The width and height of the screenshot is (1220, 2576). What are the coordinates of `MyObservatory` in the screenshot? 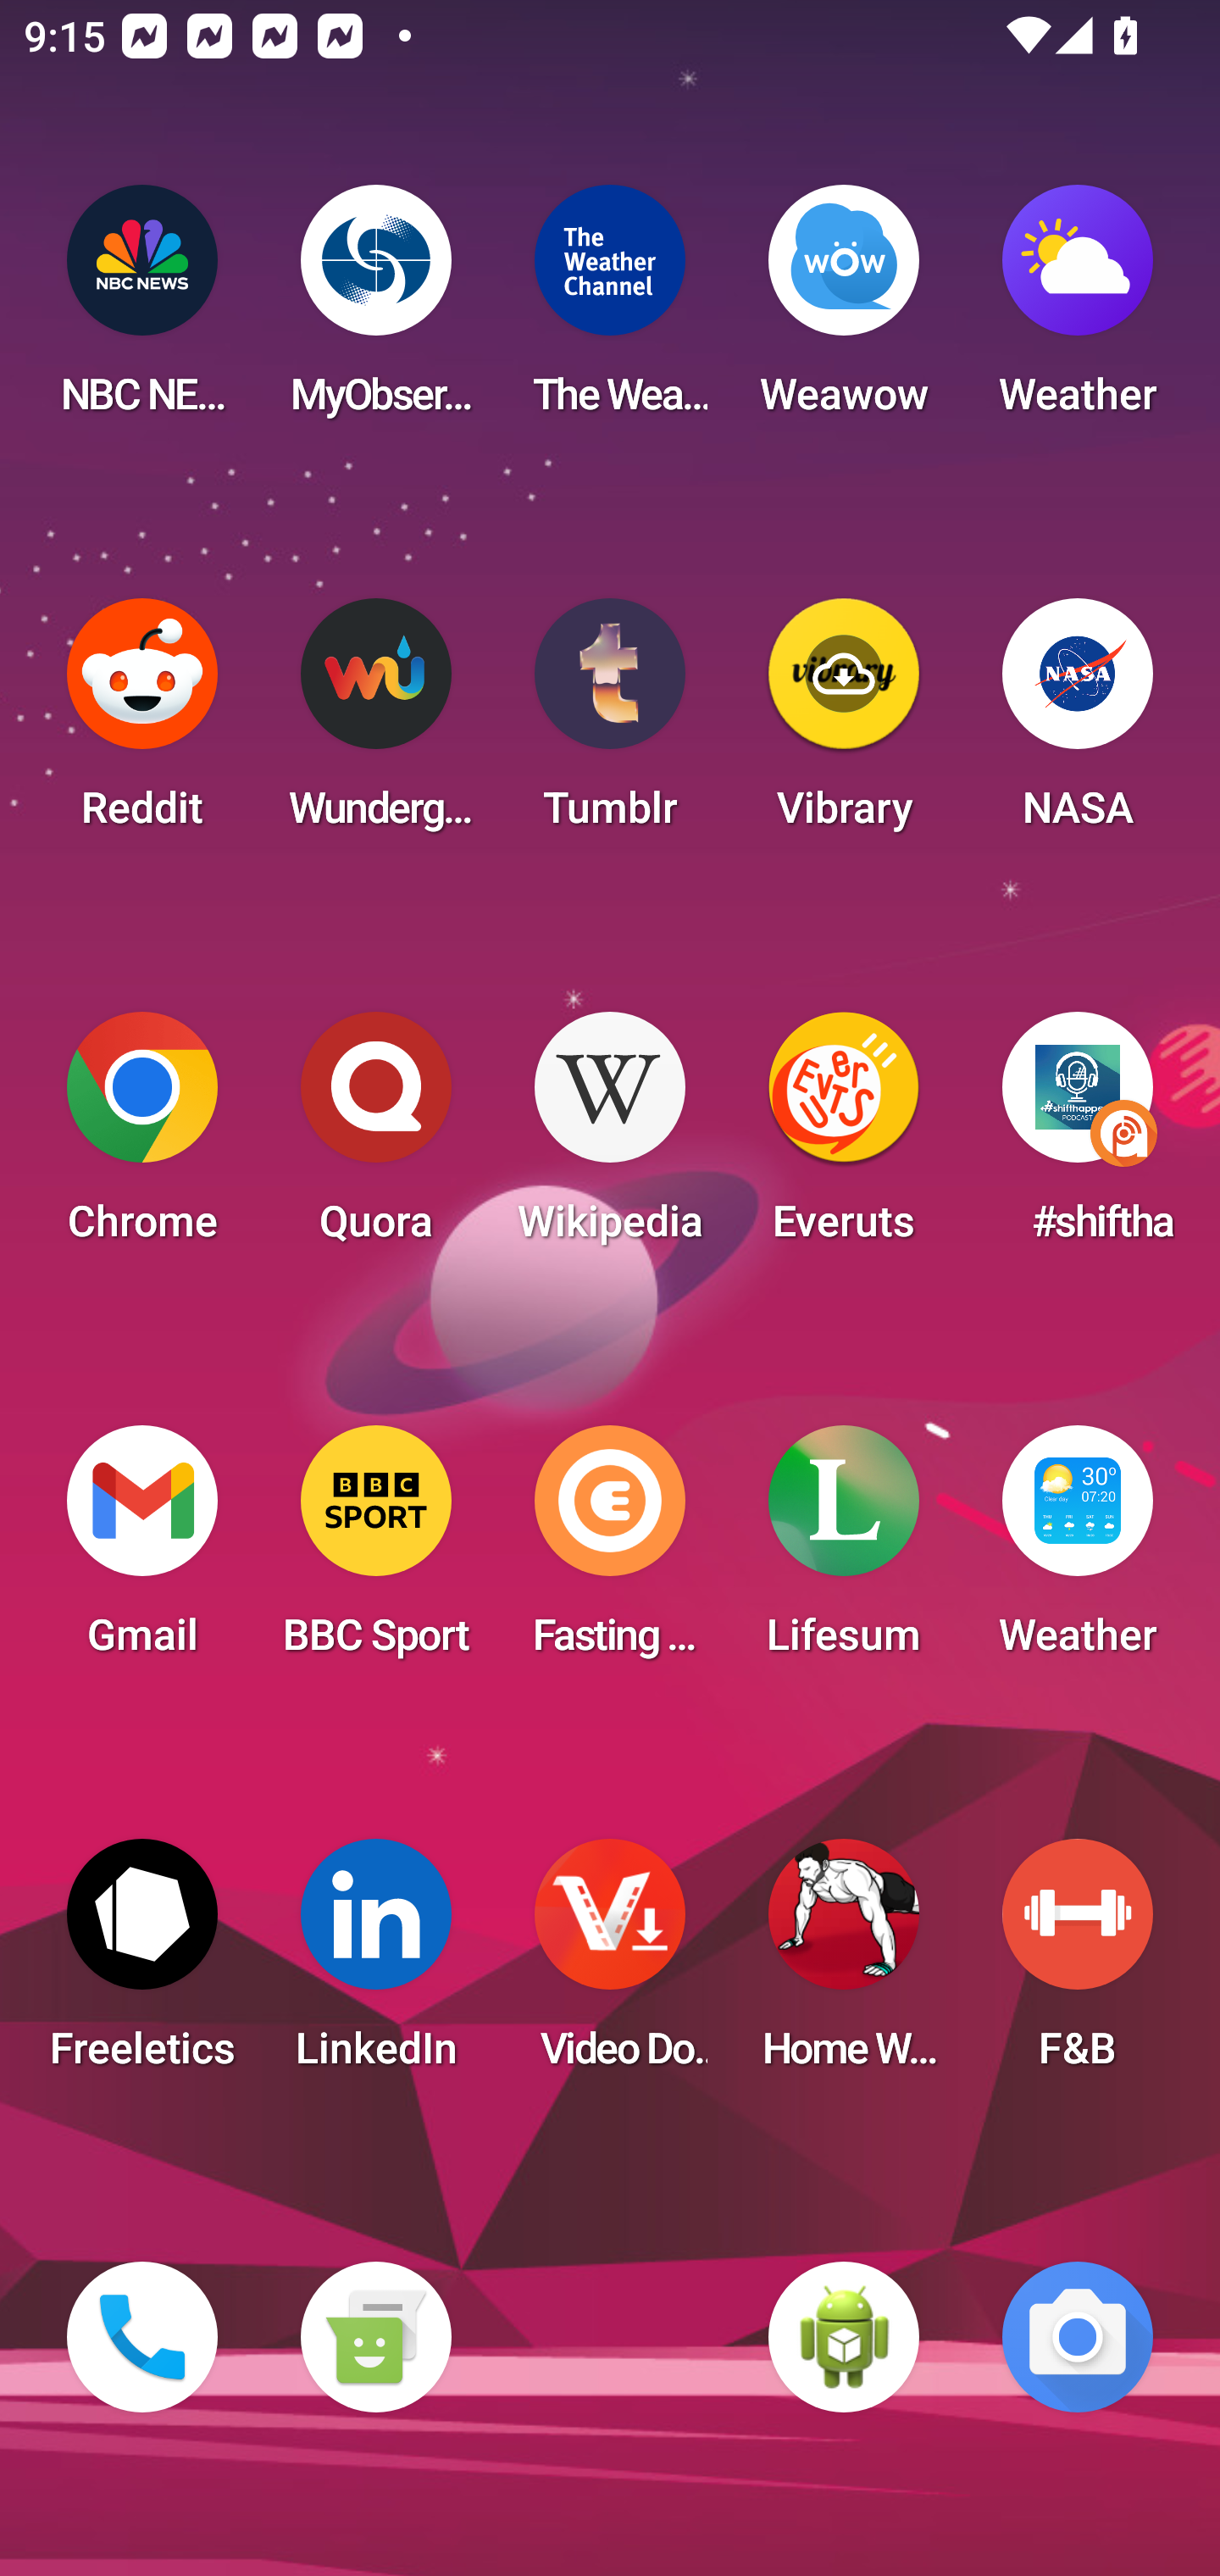 It's located at (375, 310).